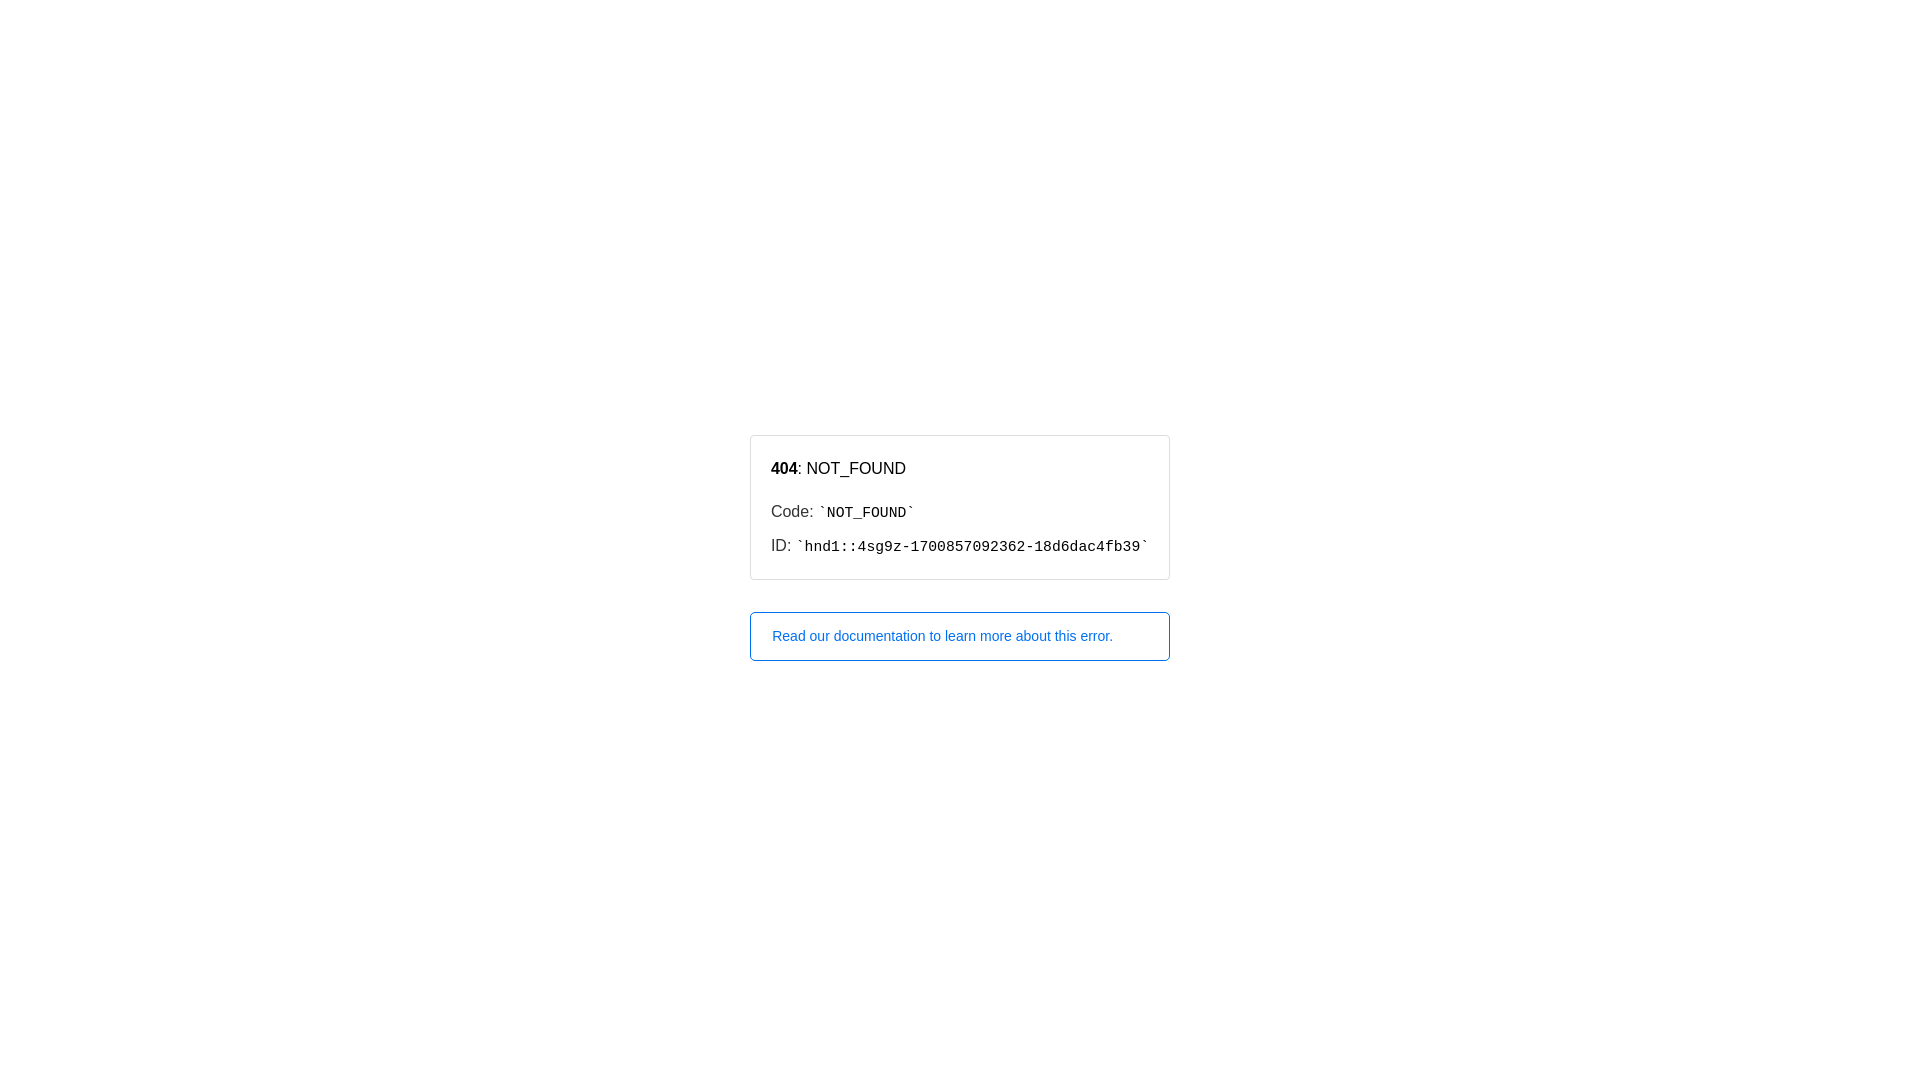  I want to click on Read our documentation to learn more about this error., so click(960, 636).